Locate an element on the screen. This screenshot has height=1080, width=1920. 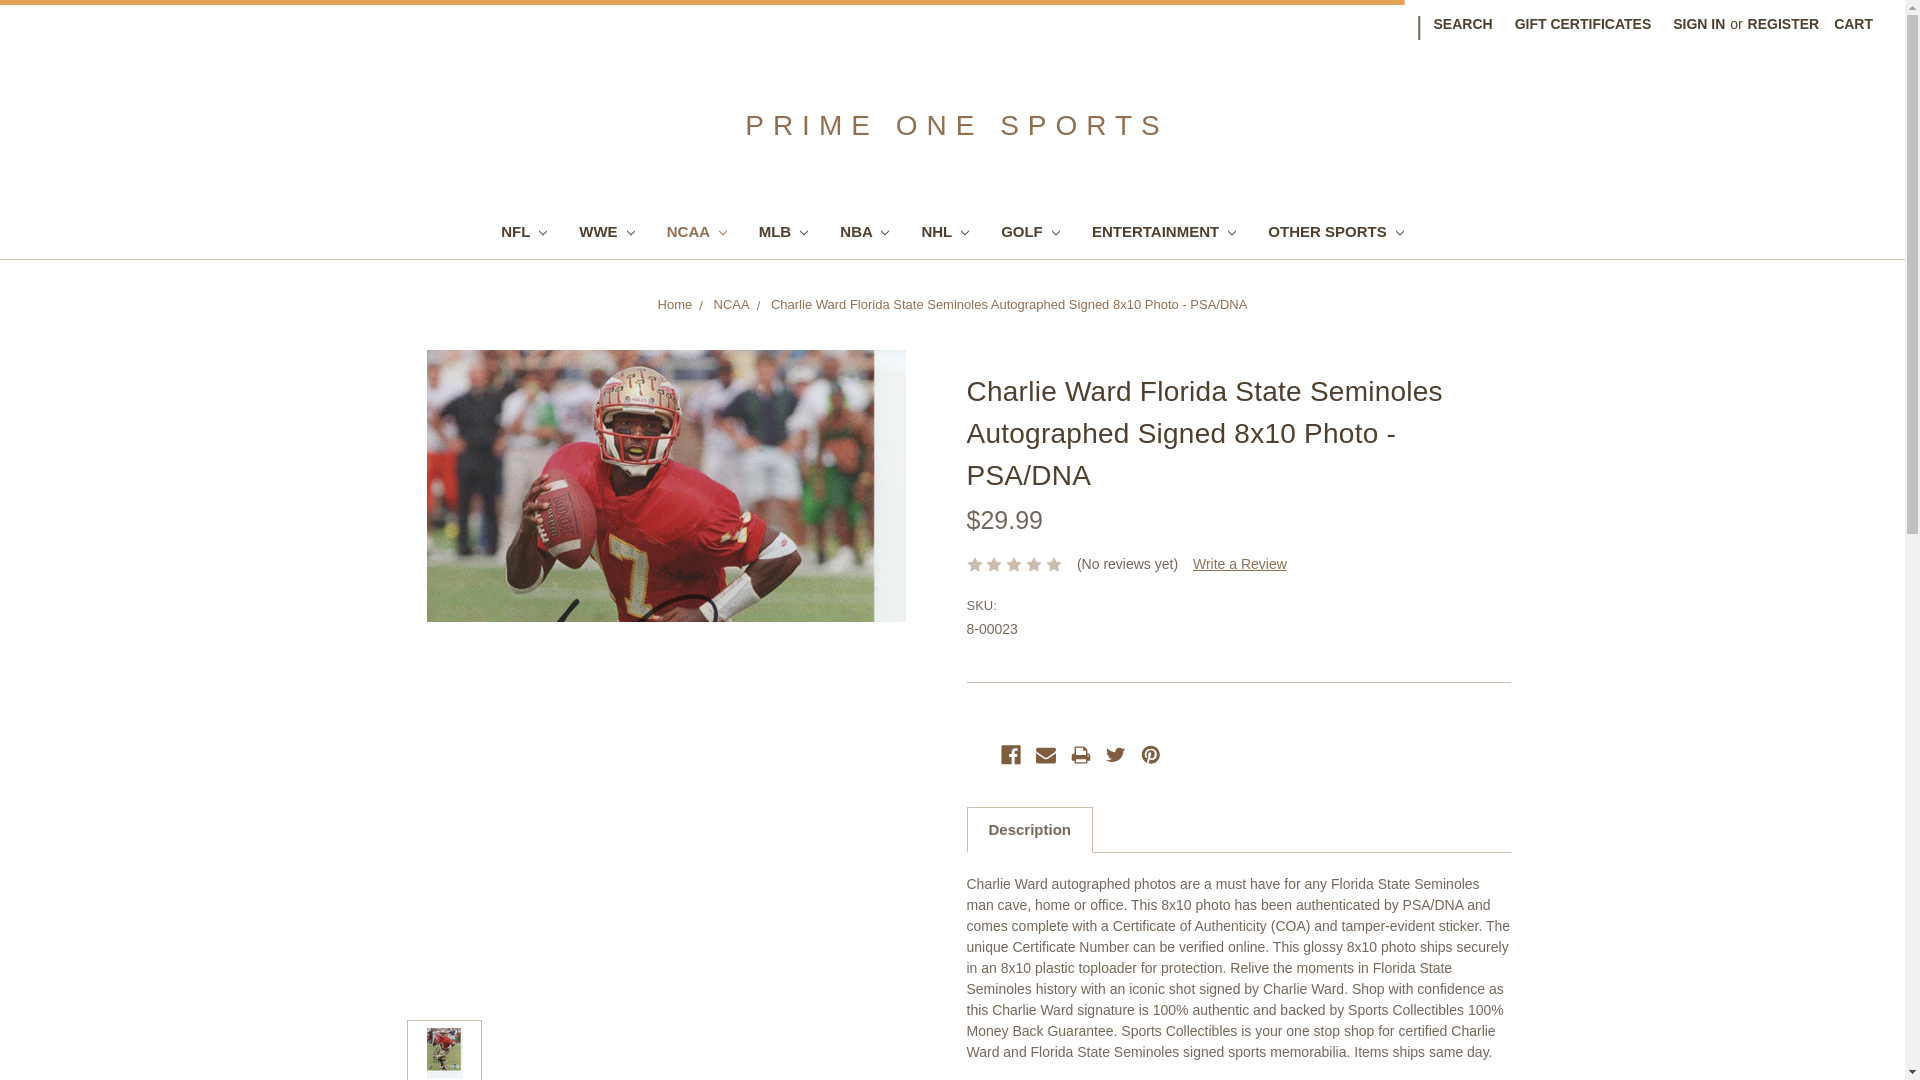
CART is located at coordinates (1852, 24).